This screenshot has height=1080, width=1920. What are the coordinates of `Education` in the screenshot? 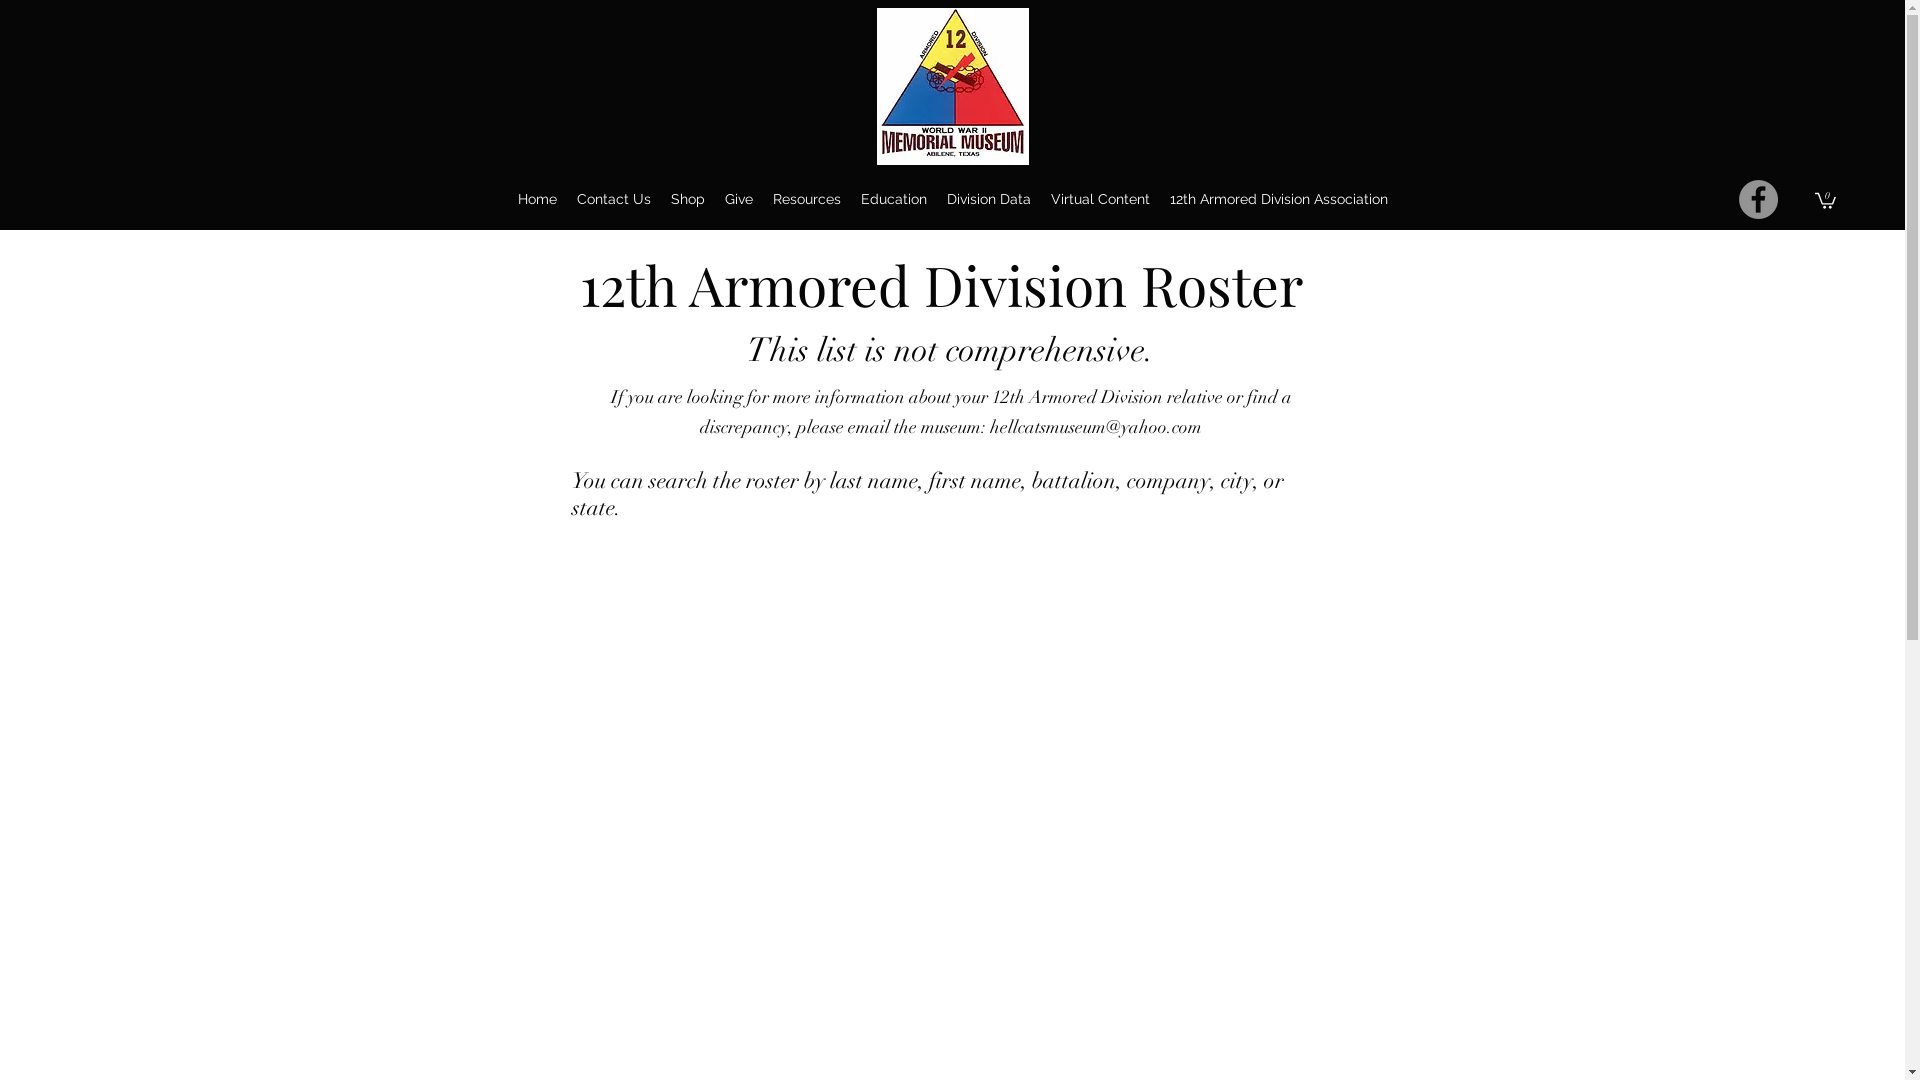 It's located at (893, 200).